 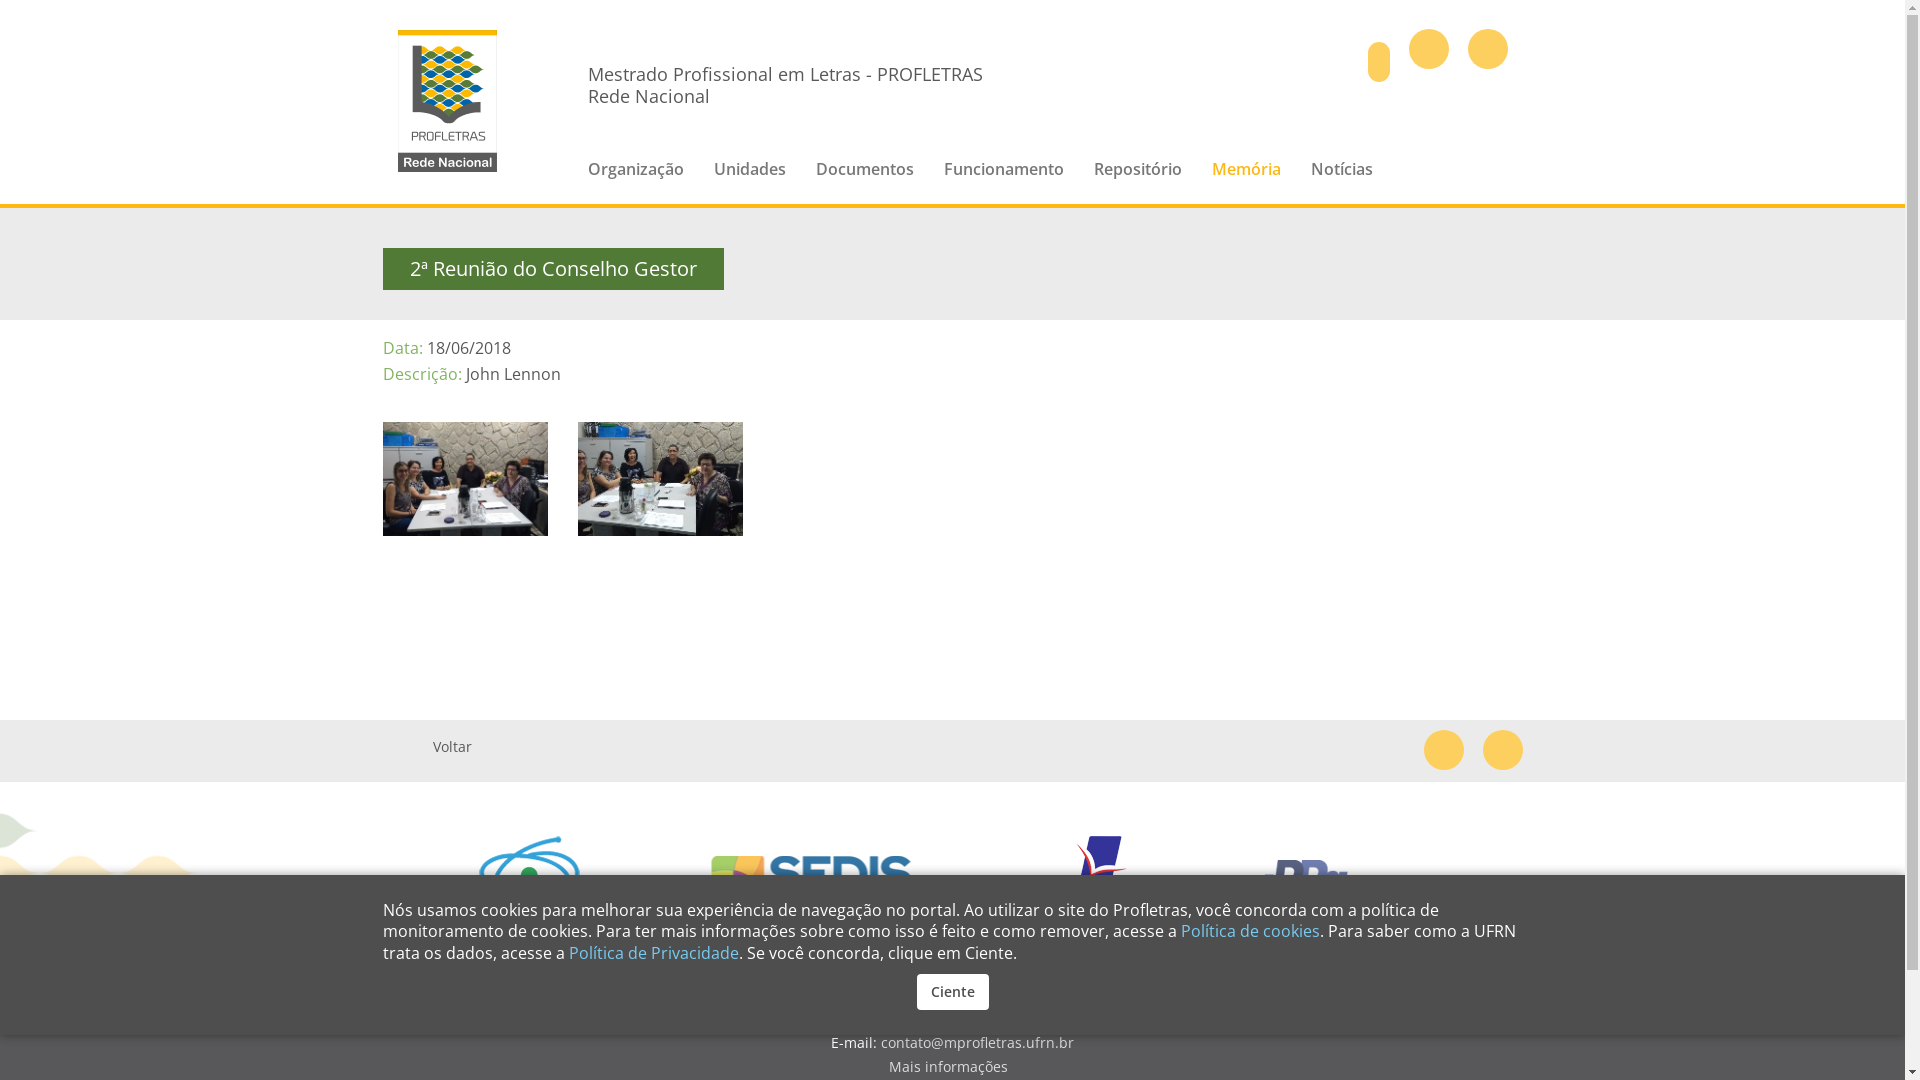 What do you see at coordinates (1004, 182) in the screenshot?
I see `Funcionamento` at bounding box center [1004, 182].